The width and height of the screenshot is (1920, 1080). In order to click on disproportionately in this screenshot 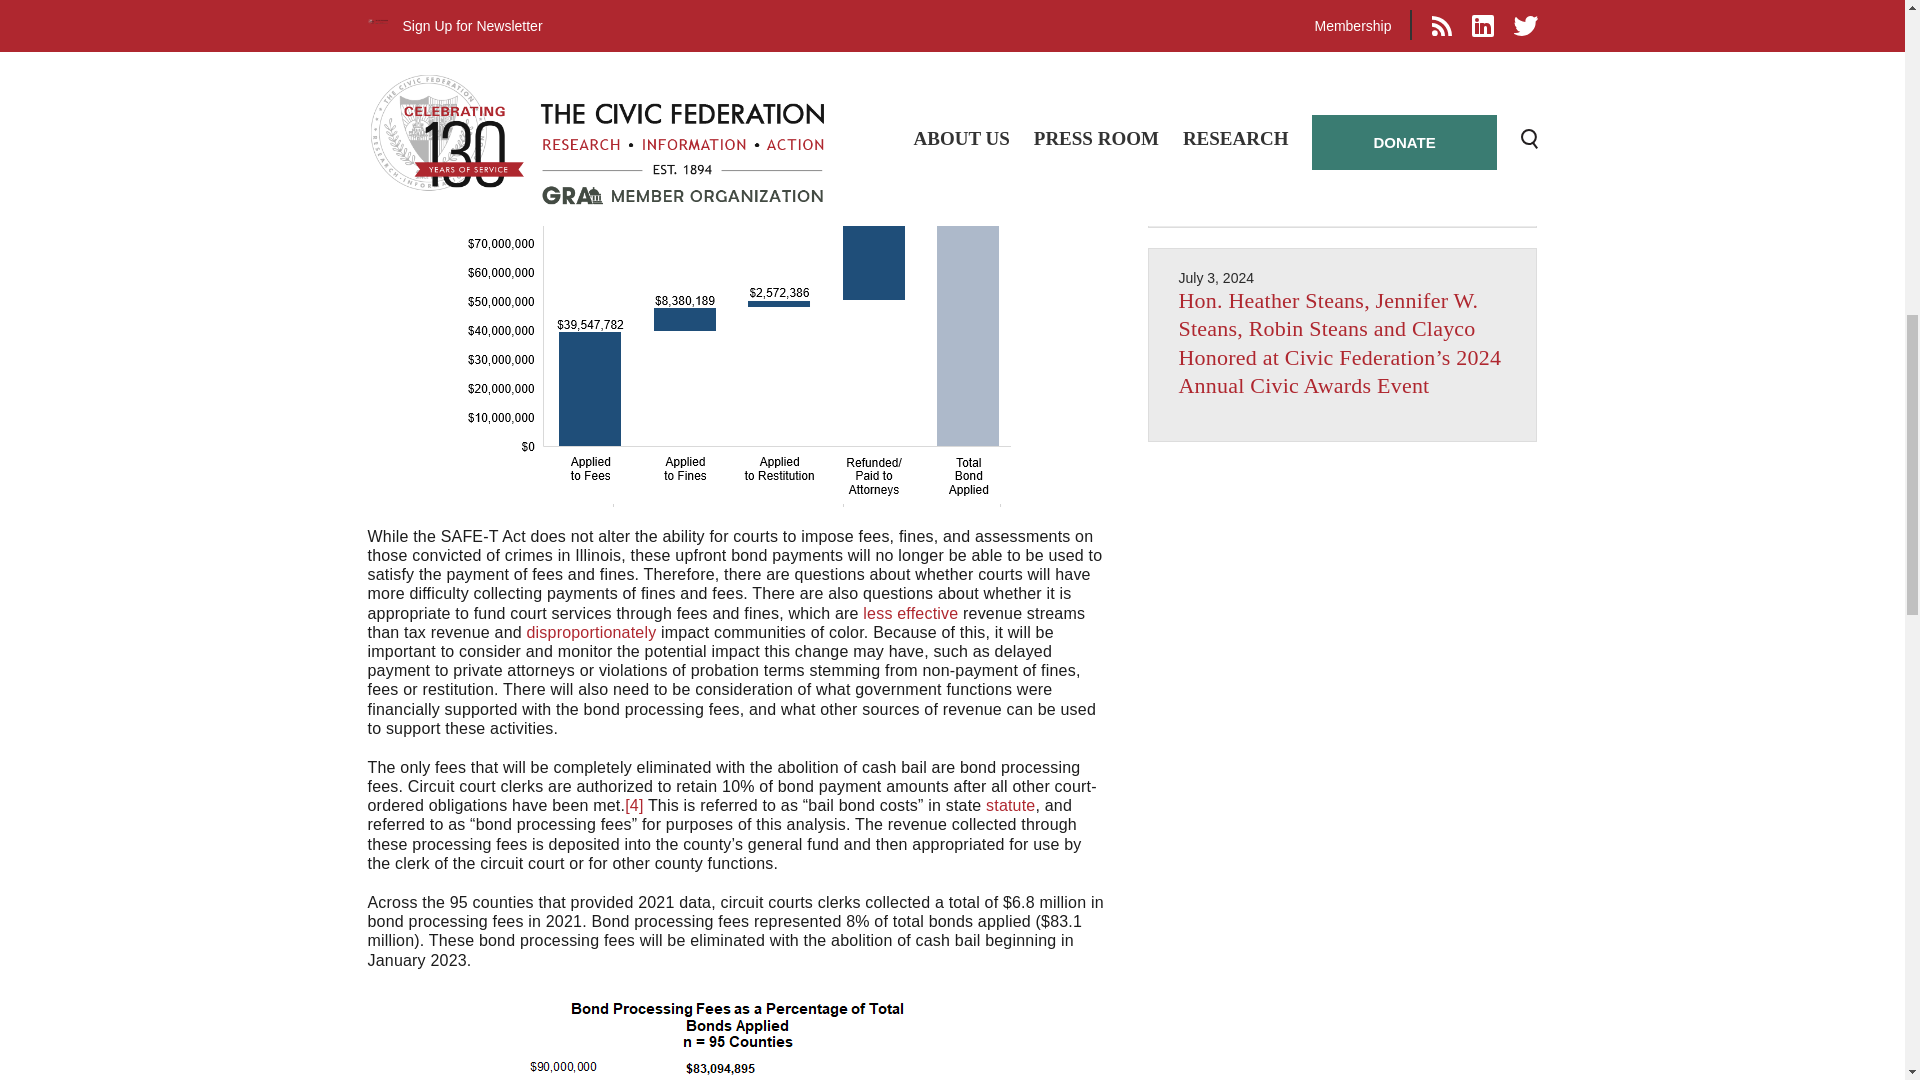, I will do `click(591, 632)`.